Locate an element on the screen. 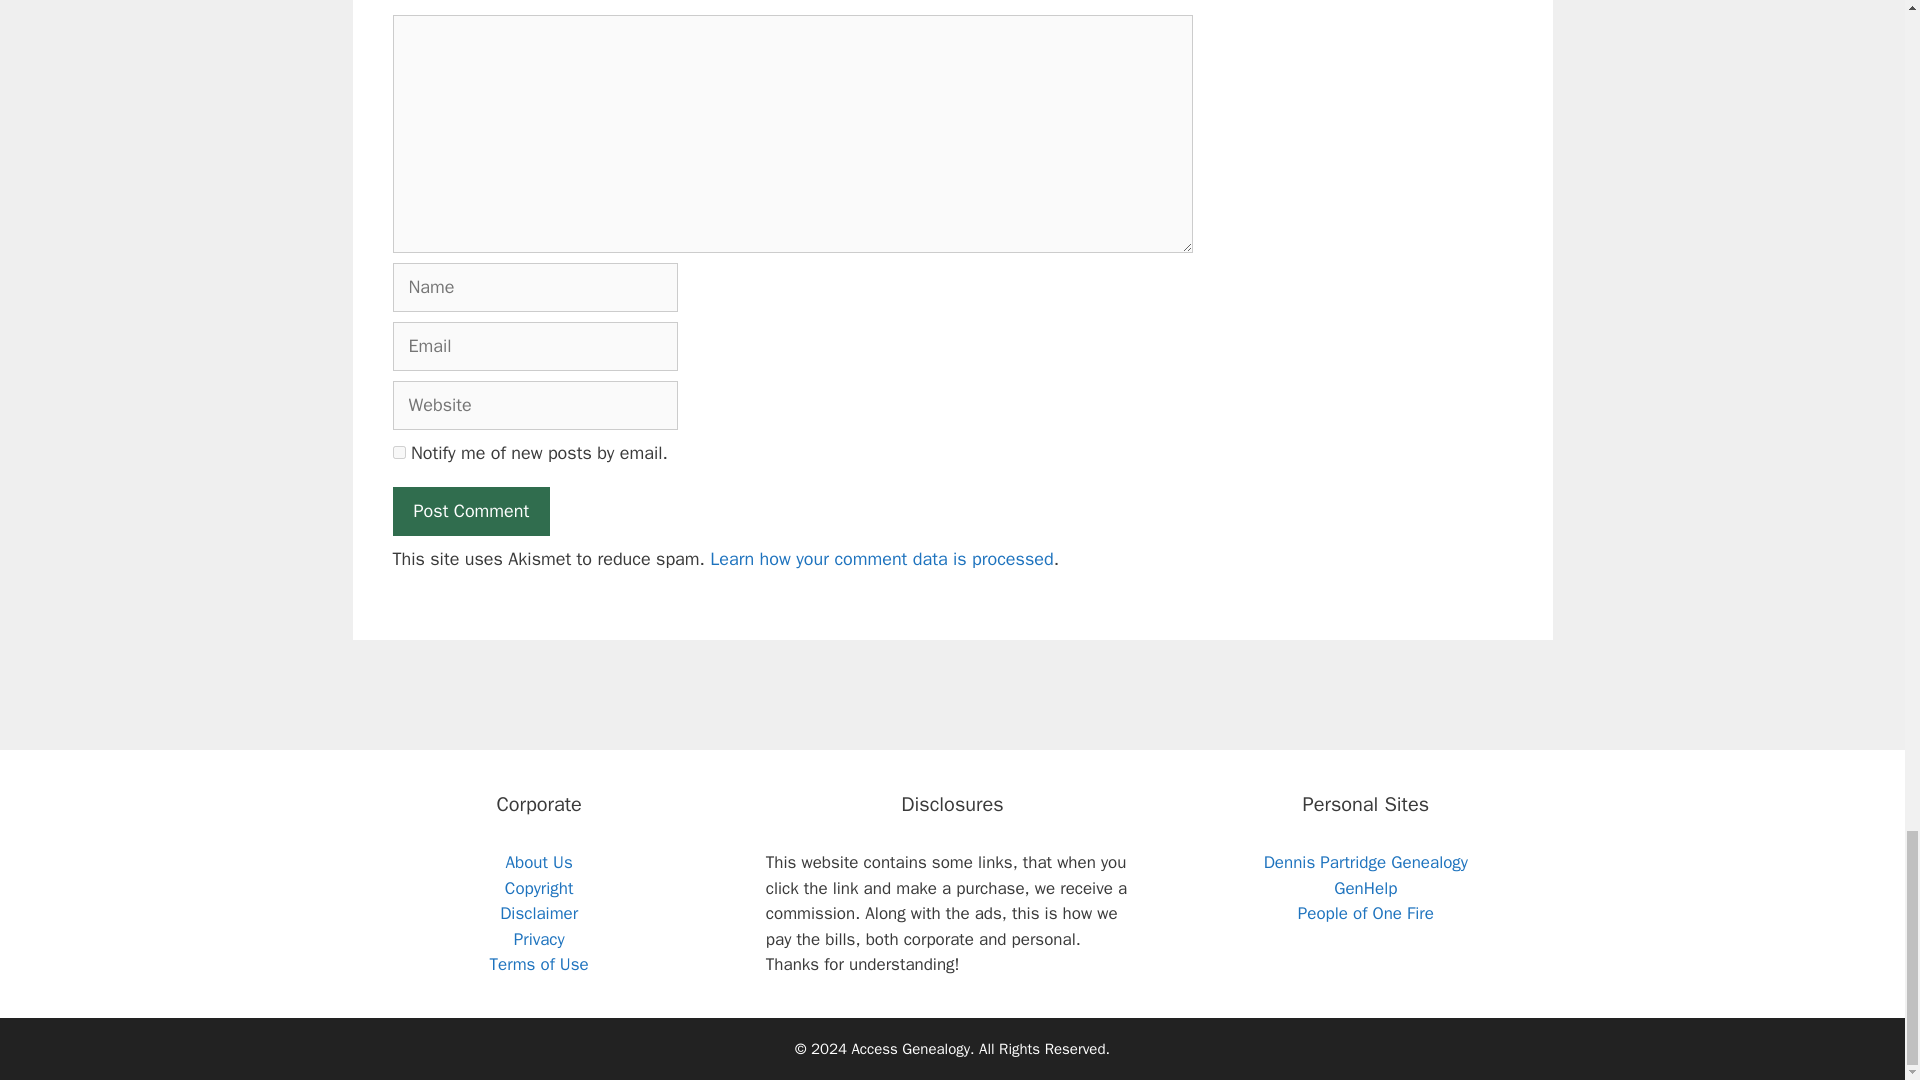  Post Comment is located at coordinates (470, 511).